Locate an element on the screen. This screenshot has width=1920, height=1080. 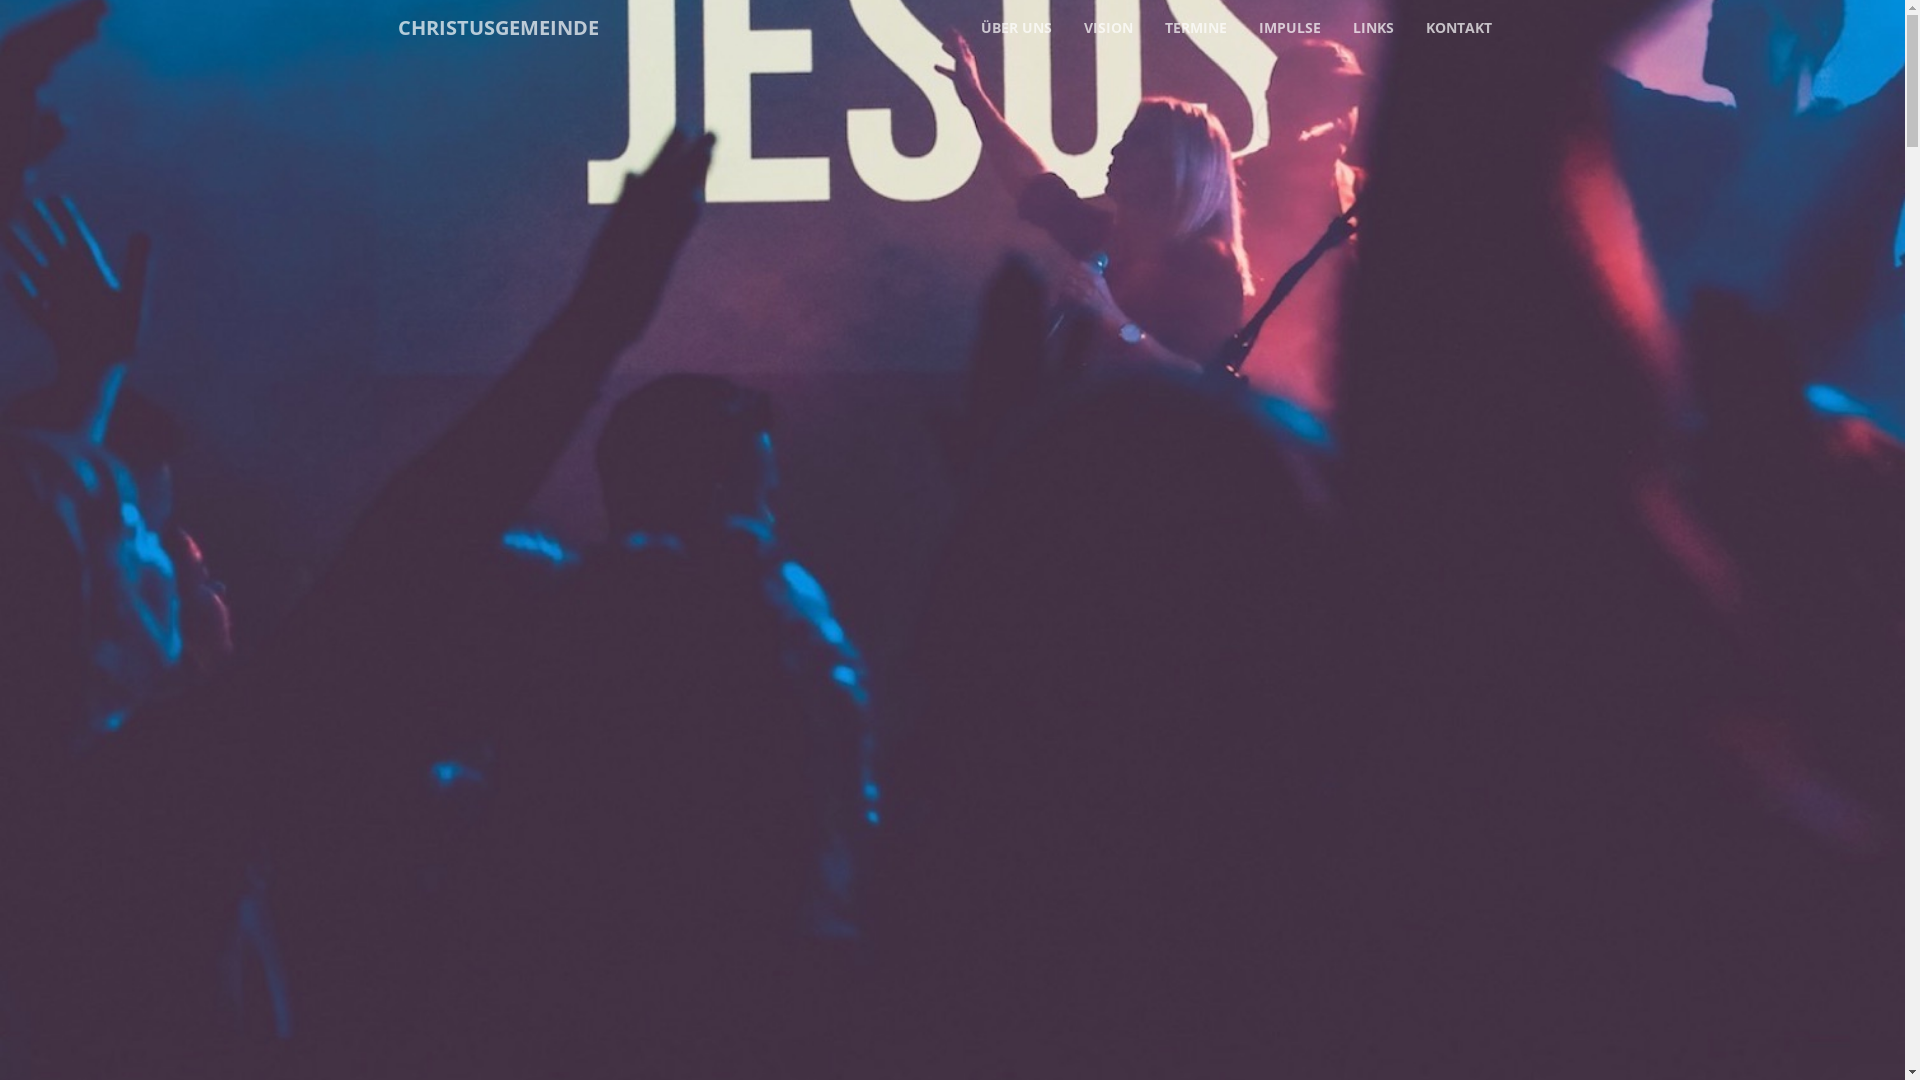
TERMINE is located at coordinates (1195, 28).